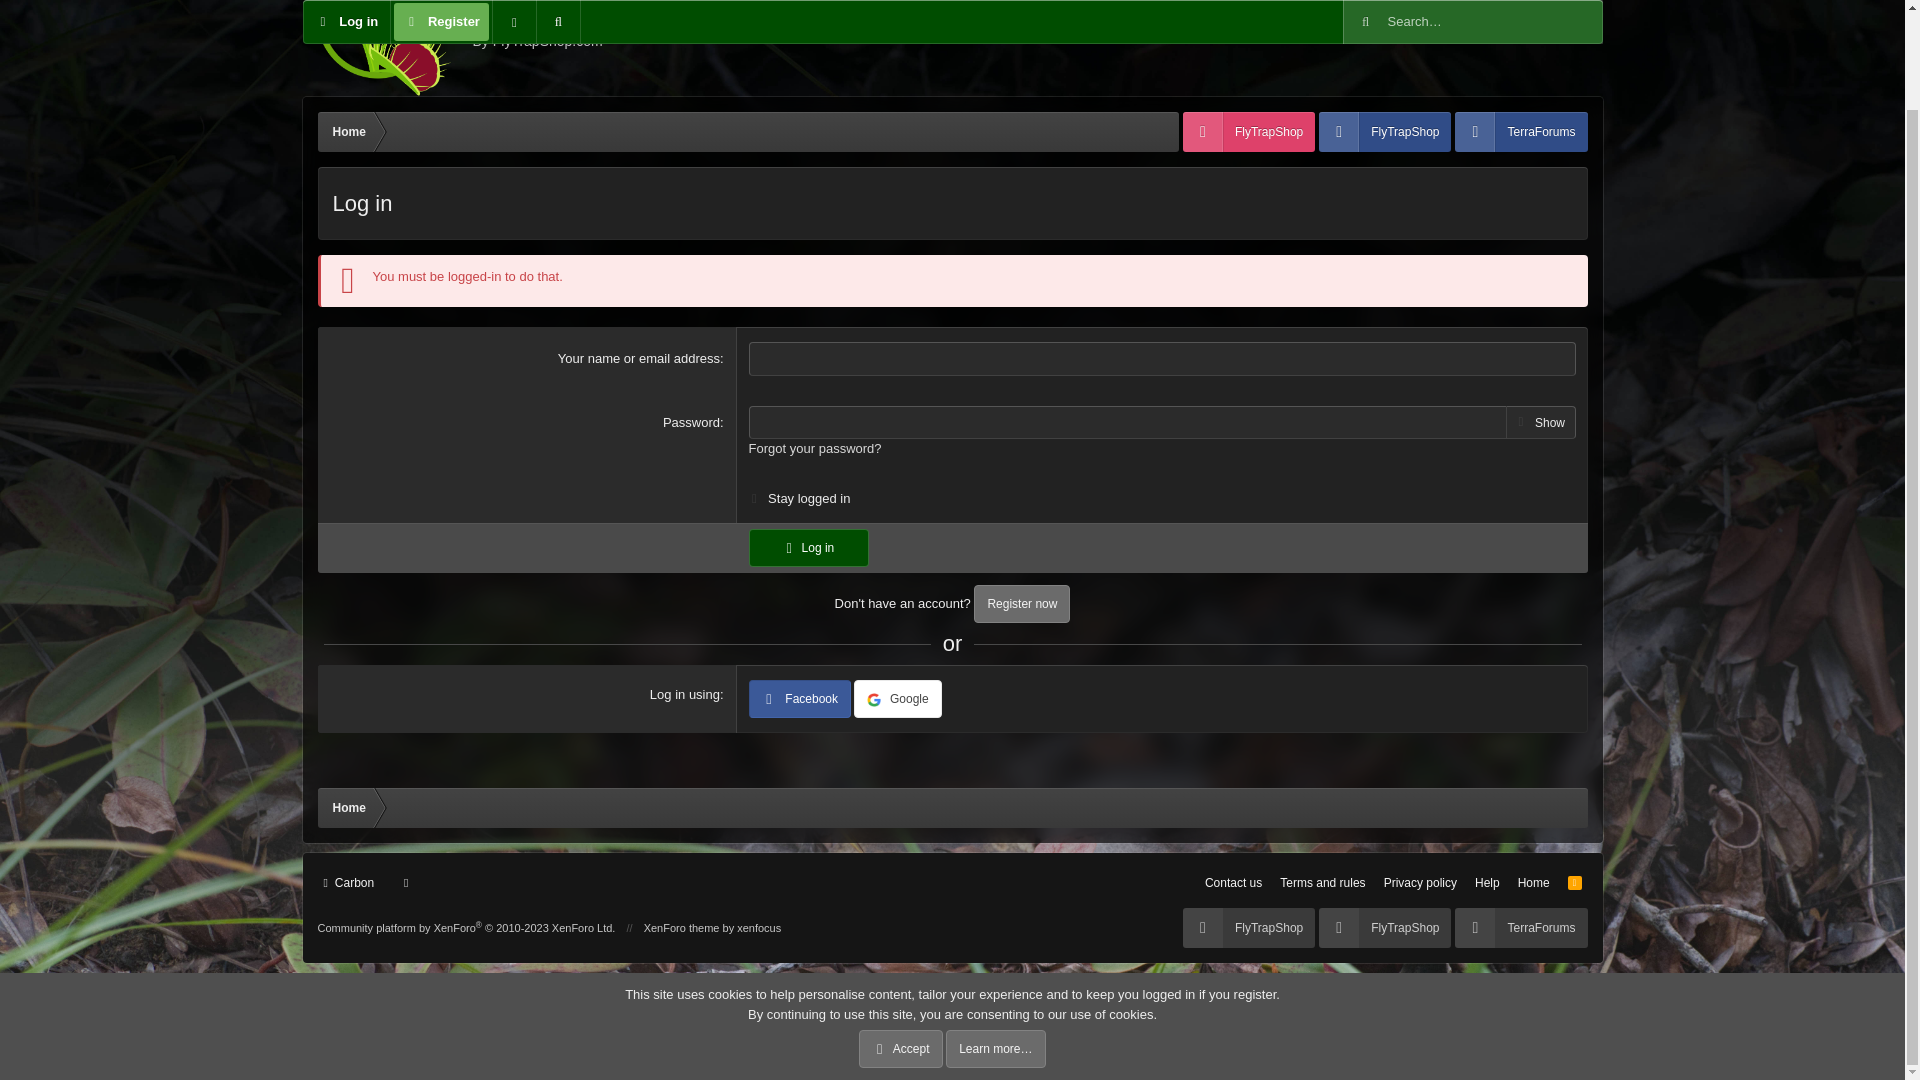 Image resolution: width=1920 pixels, height=1080 pixels. Describe the element at coordinates (349, 882) in the screenshot. I see `1` at that location.